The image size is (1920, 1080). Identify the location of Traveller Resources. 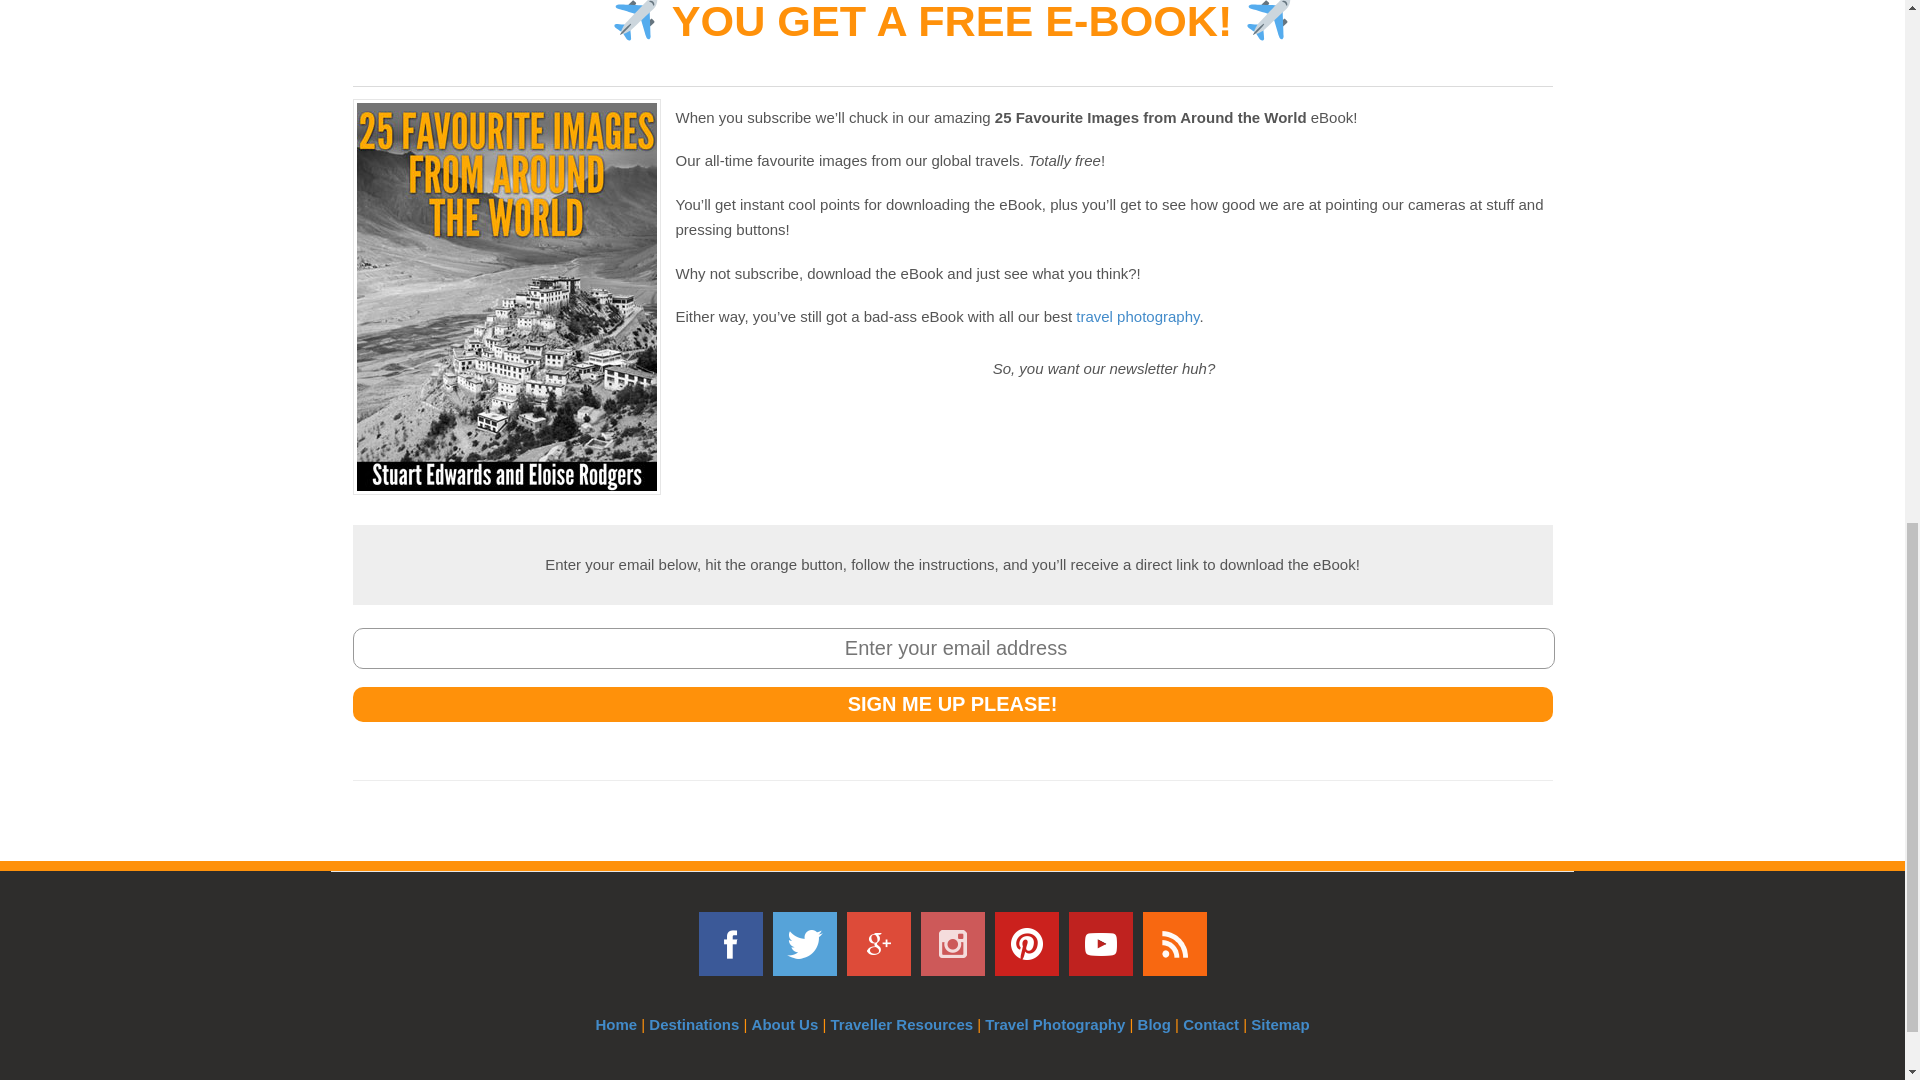
(901, 1024).